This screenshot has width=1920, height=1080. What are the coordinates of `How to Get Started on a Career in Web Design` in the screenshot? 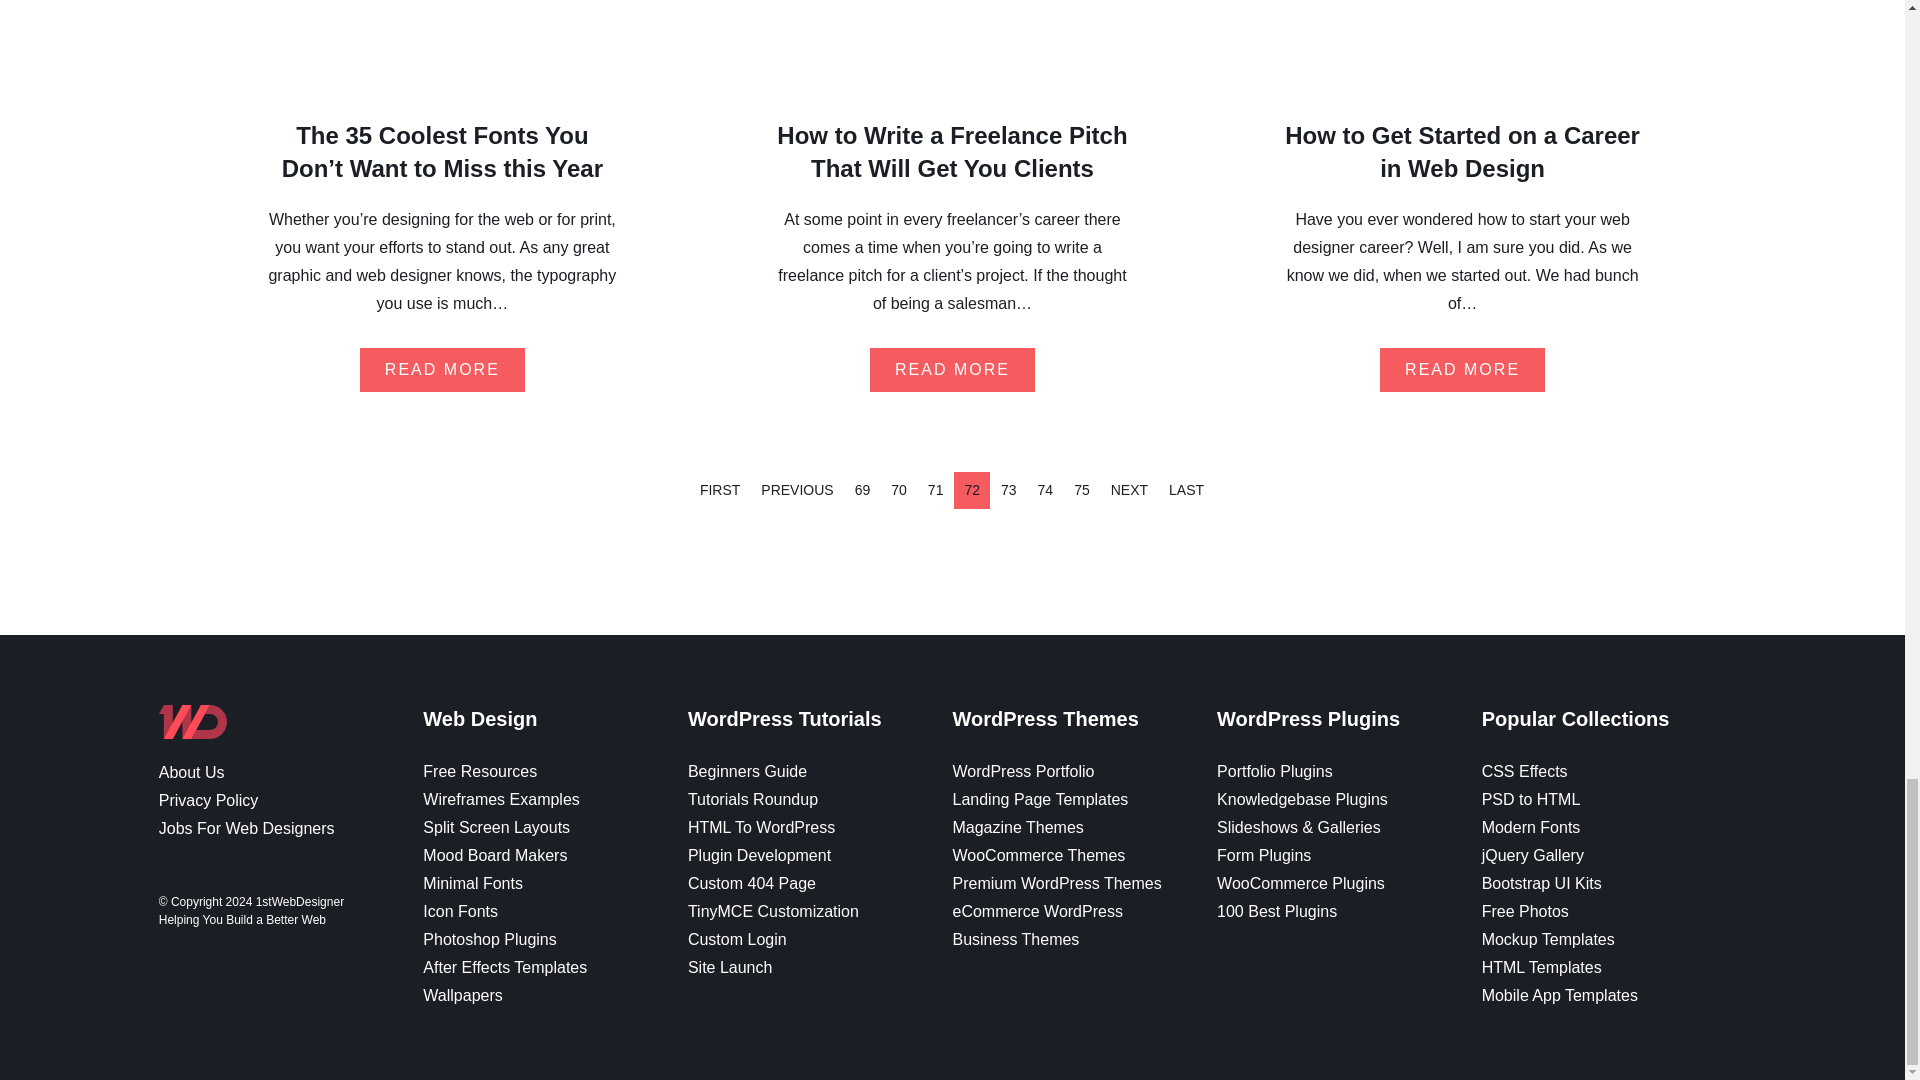 It's located at (1462, 152).